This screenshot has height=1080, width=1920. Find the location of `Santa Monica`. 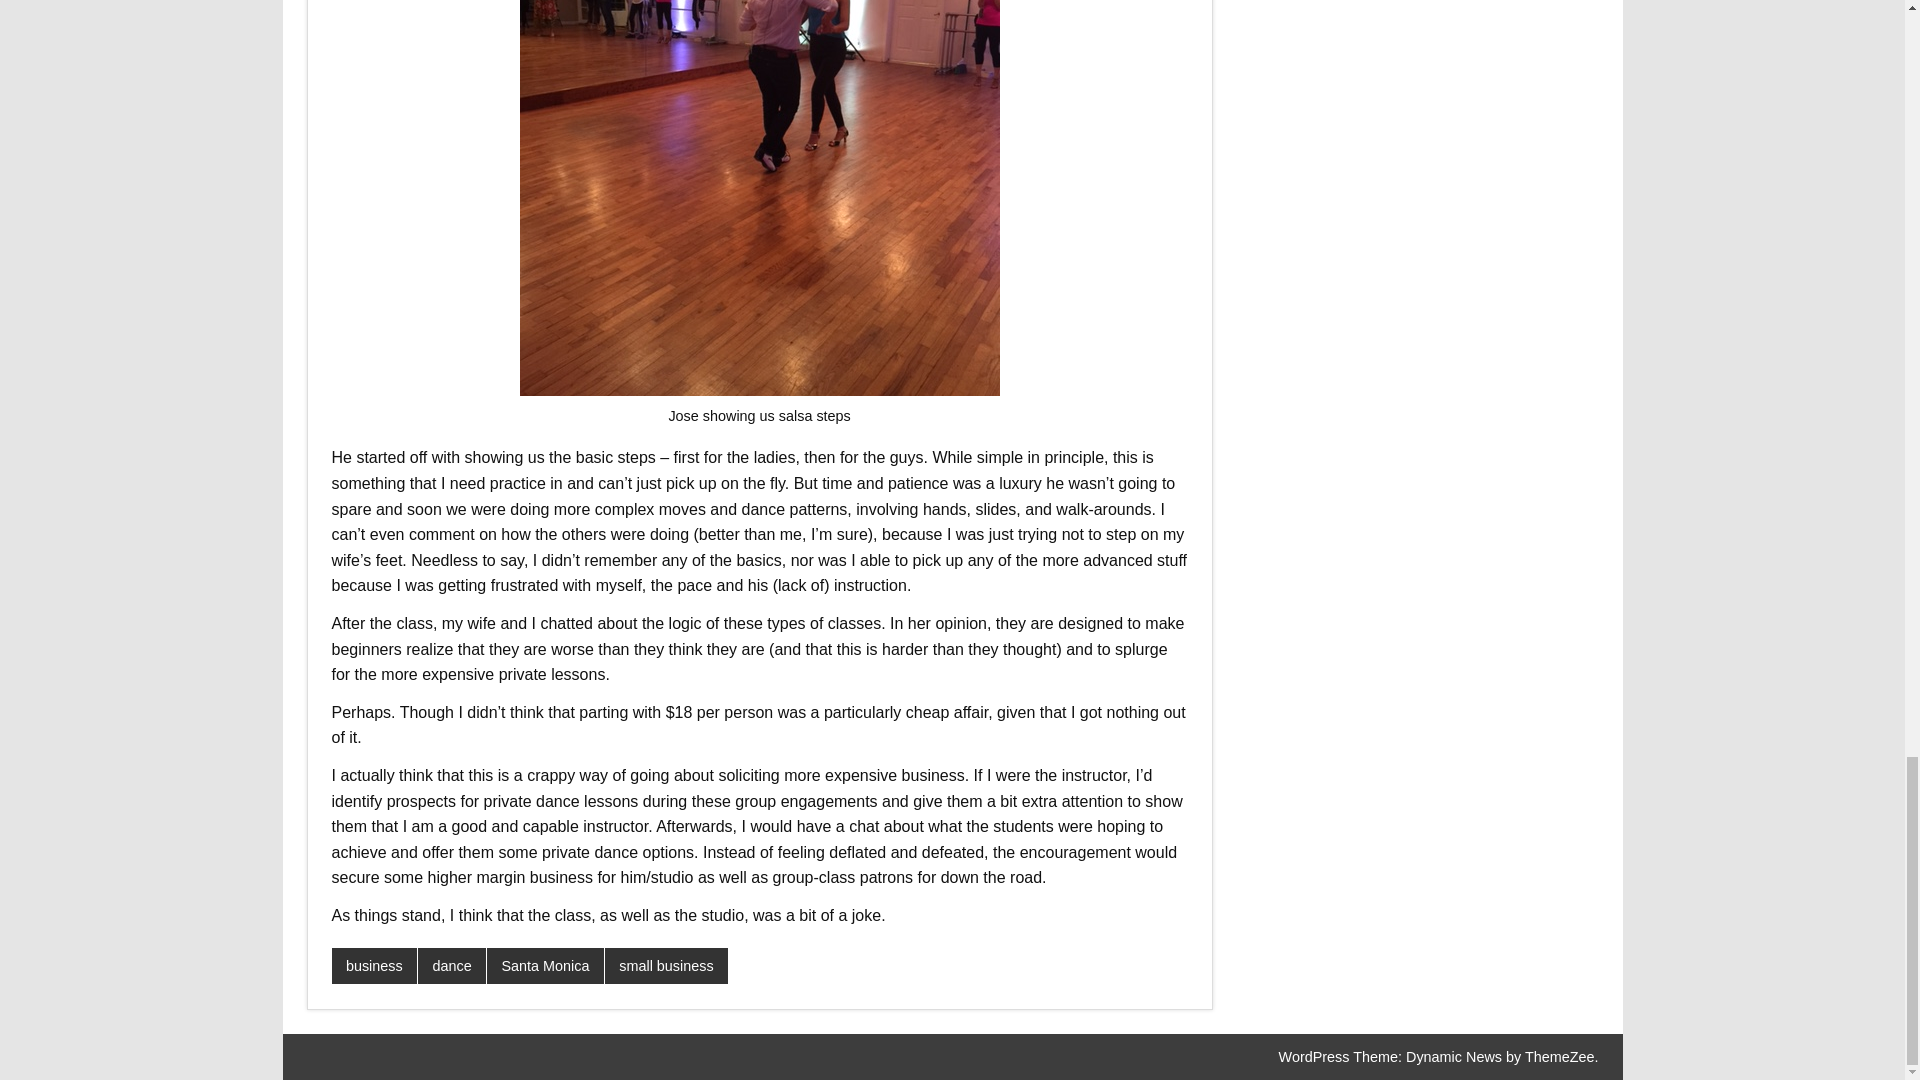

Santa Monica is located at coordinates (546, 966).